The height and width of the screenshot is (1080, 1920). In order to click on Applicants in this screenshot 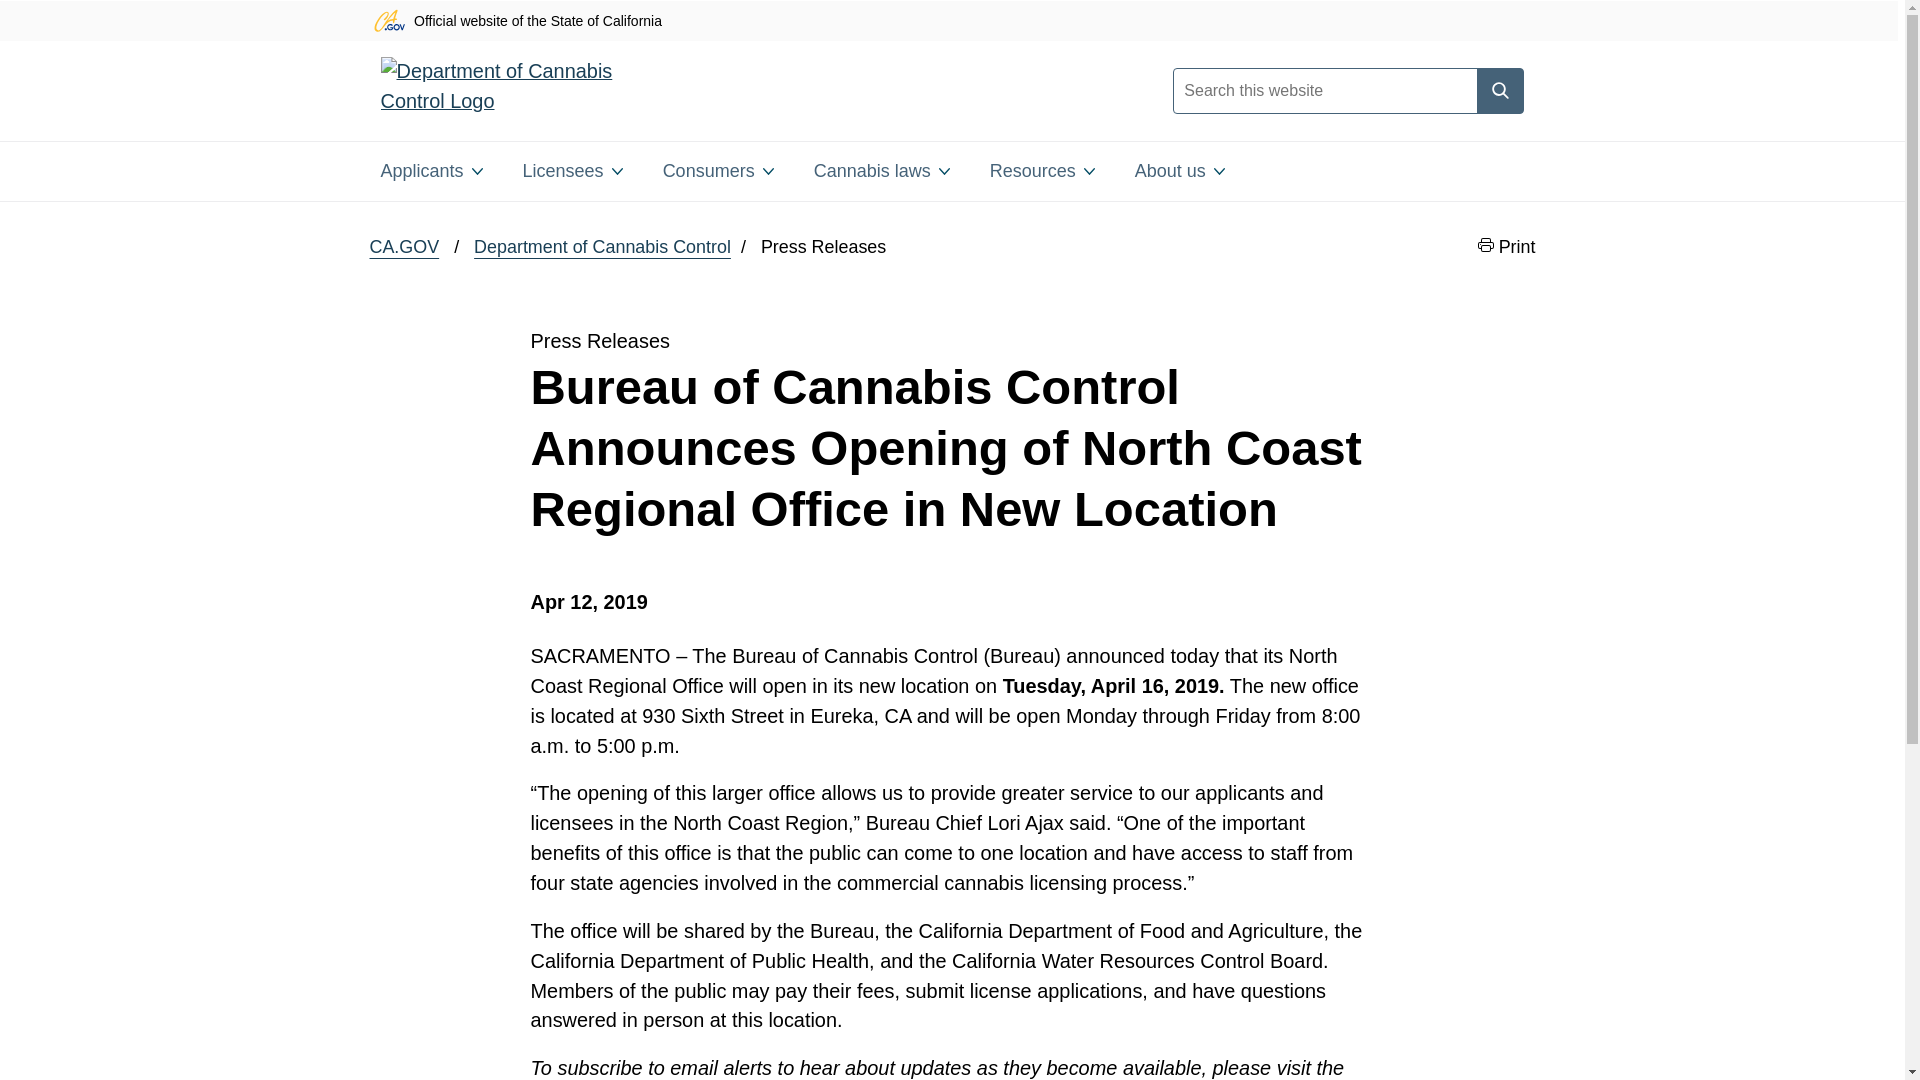, I will do `click(430, 170)`.